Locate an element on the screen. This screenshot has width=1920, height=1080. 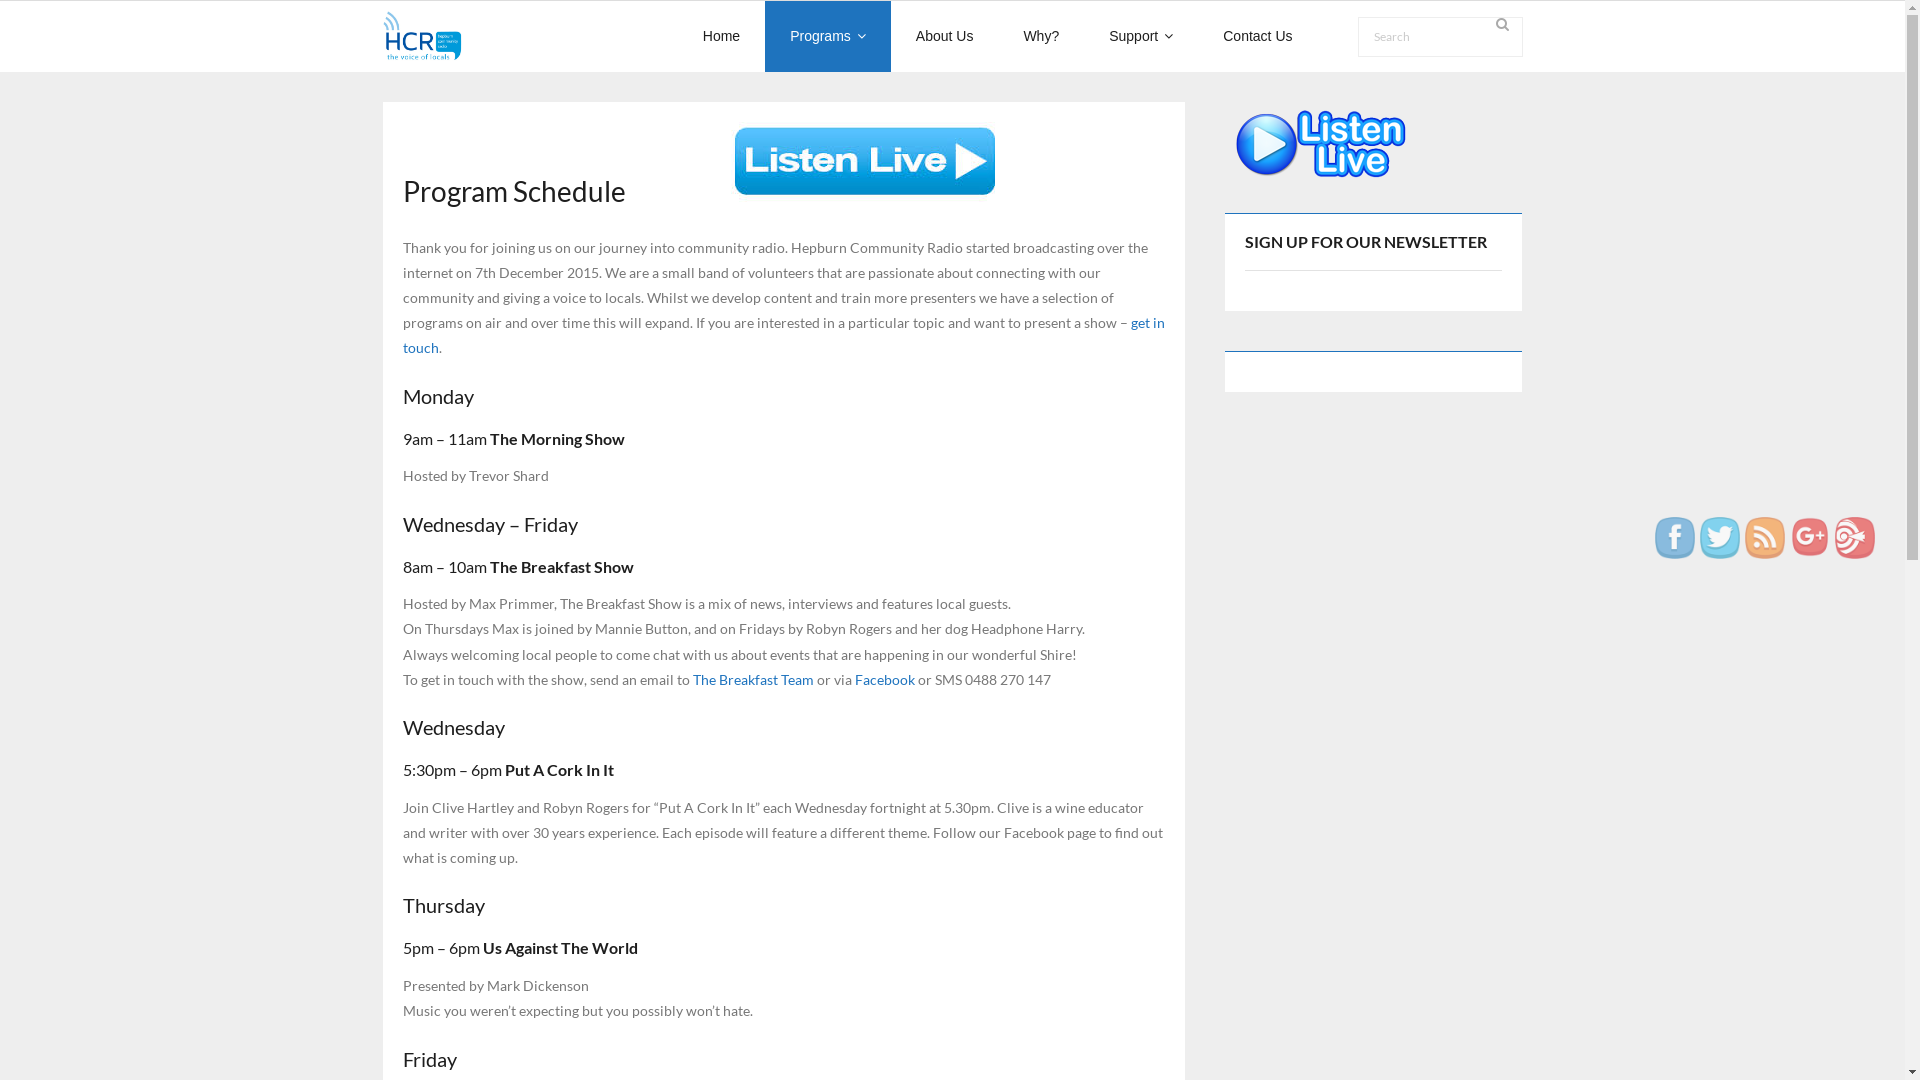
Support is located at coordinates (1141, 36).